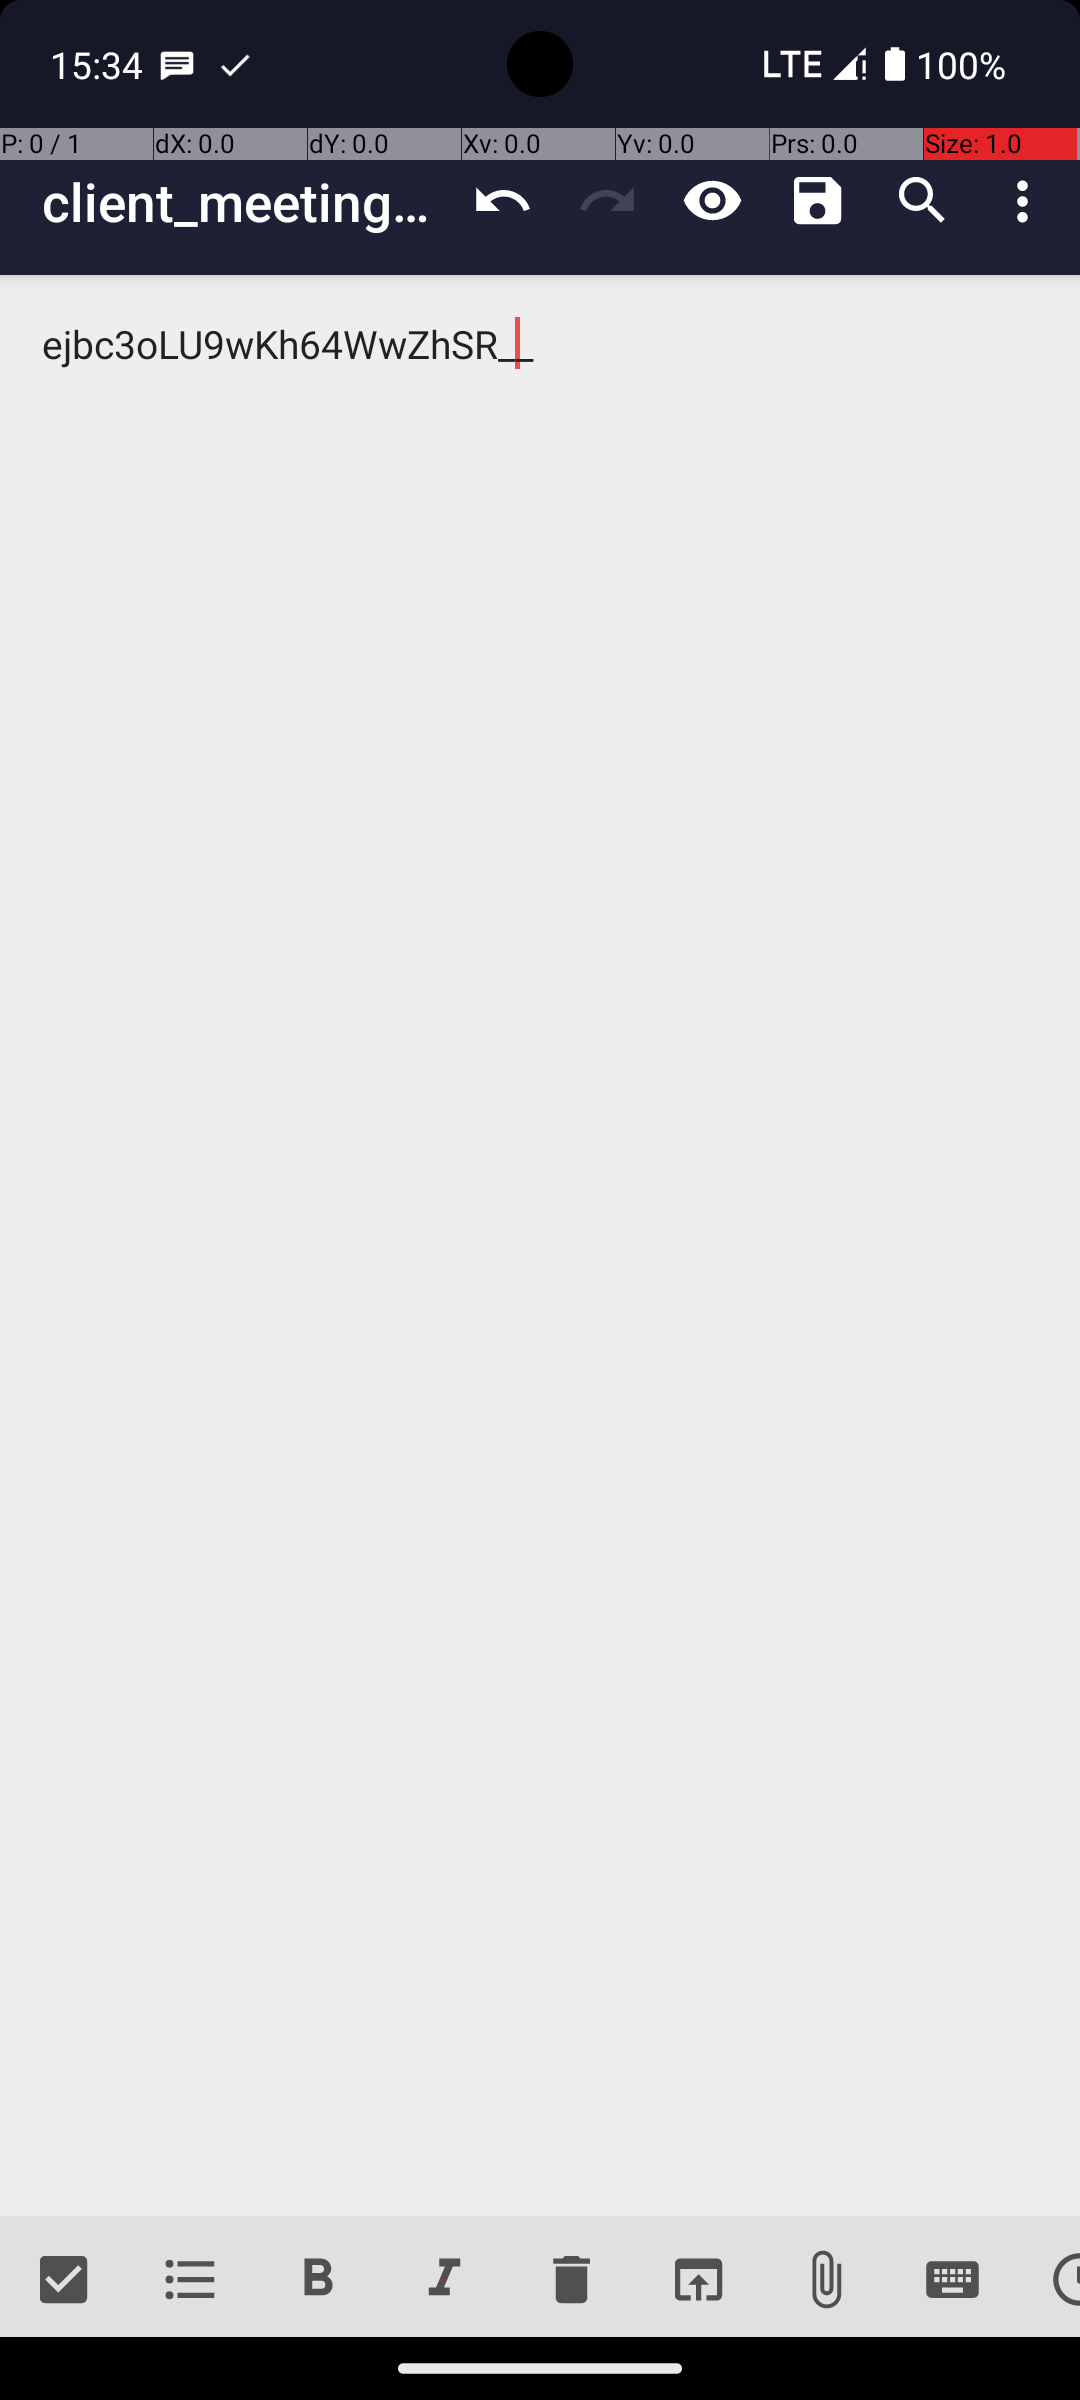 The height and width of the screenshot is (2400, 1080). Describe the element at coordinates (540, 1246) in the screenshot. I see `ejbc3oLU9wKh64WwZhSR__
` at that location.